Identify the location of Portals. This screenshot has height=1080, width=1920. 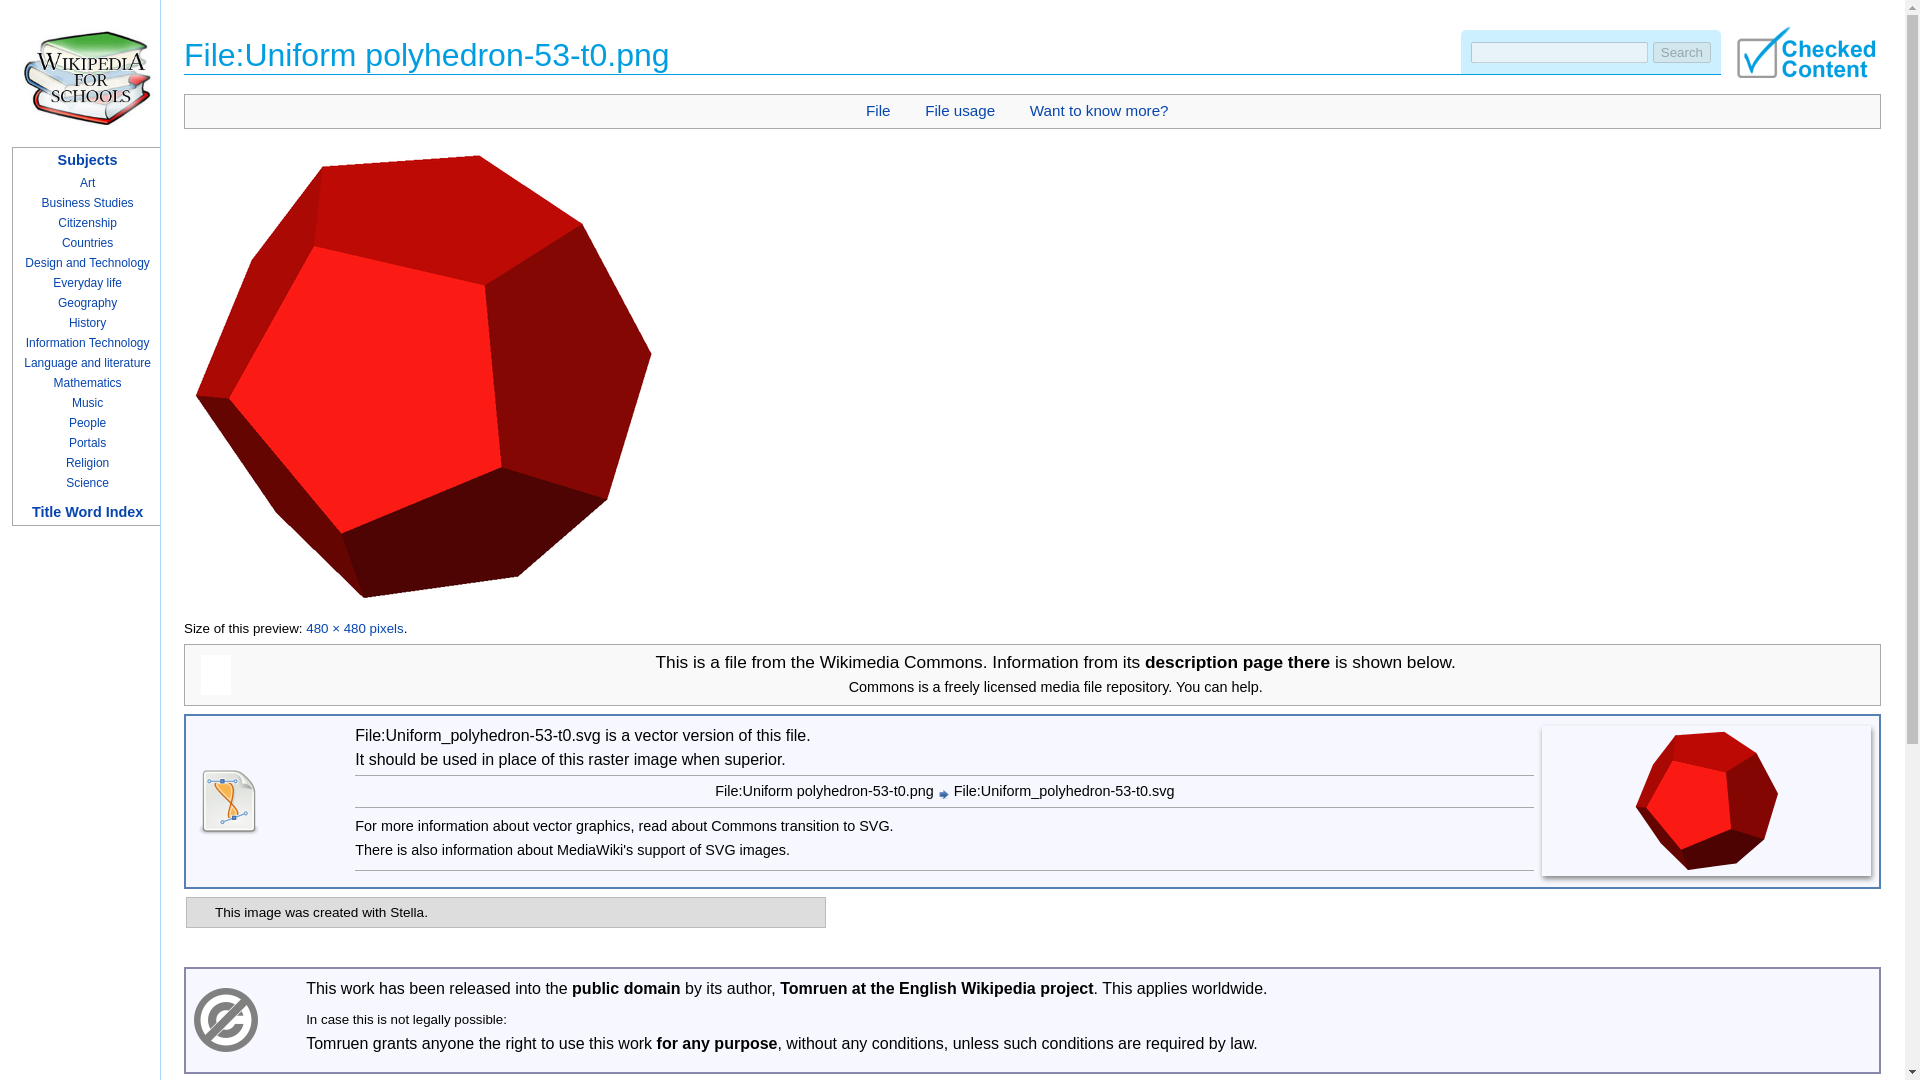
(87, 443).